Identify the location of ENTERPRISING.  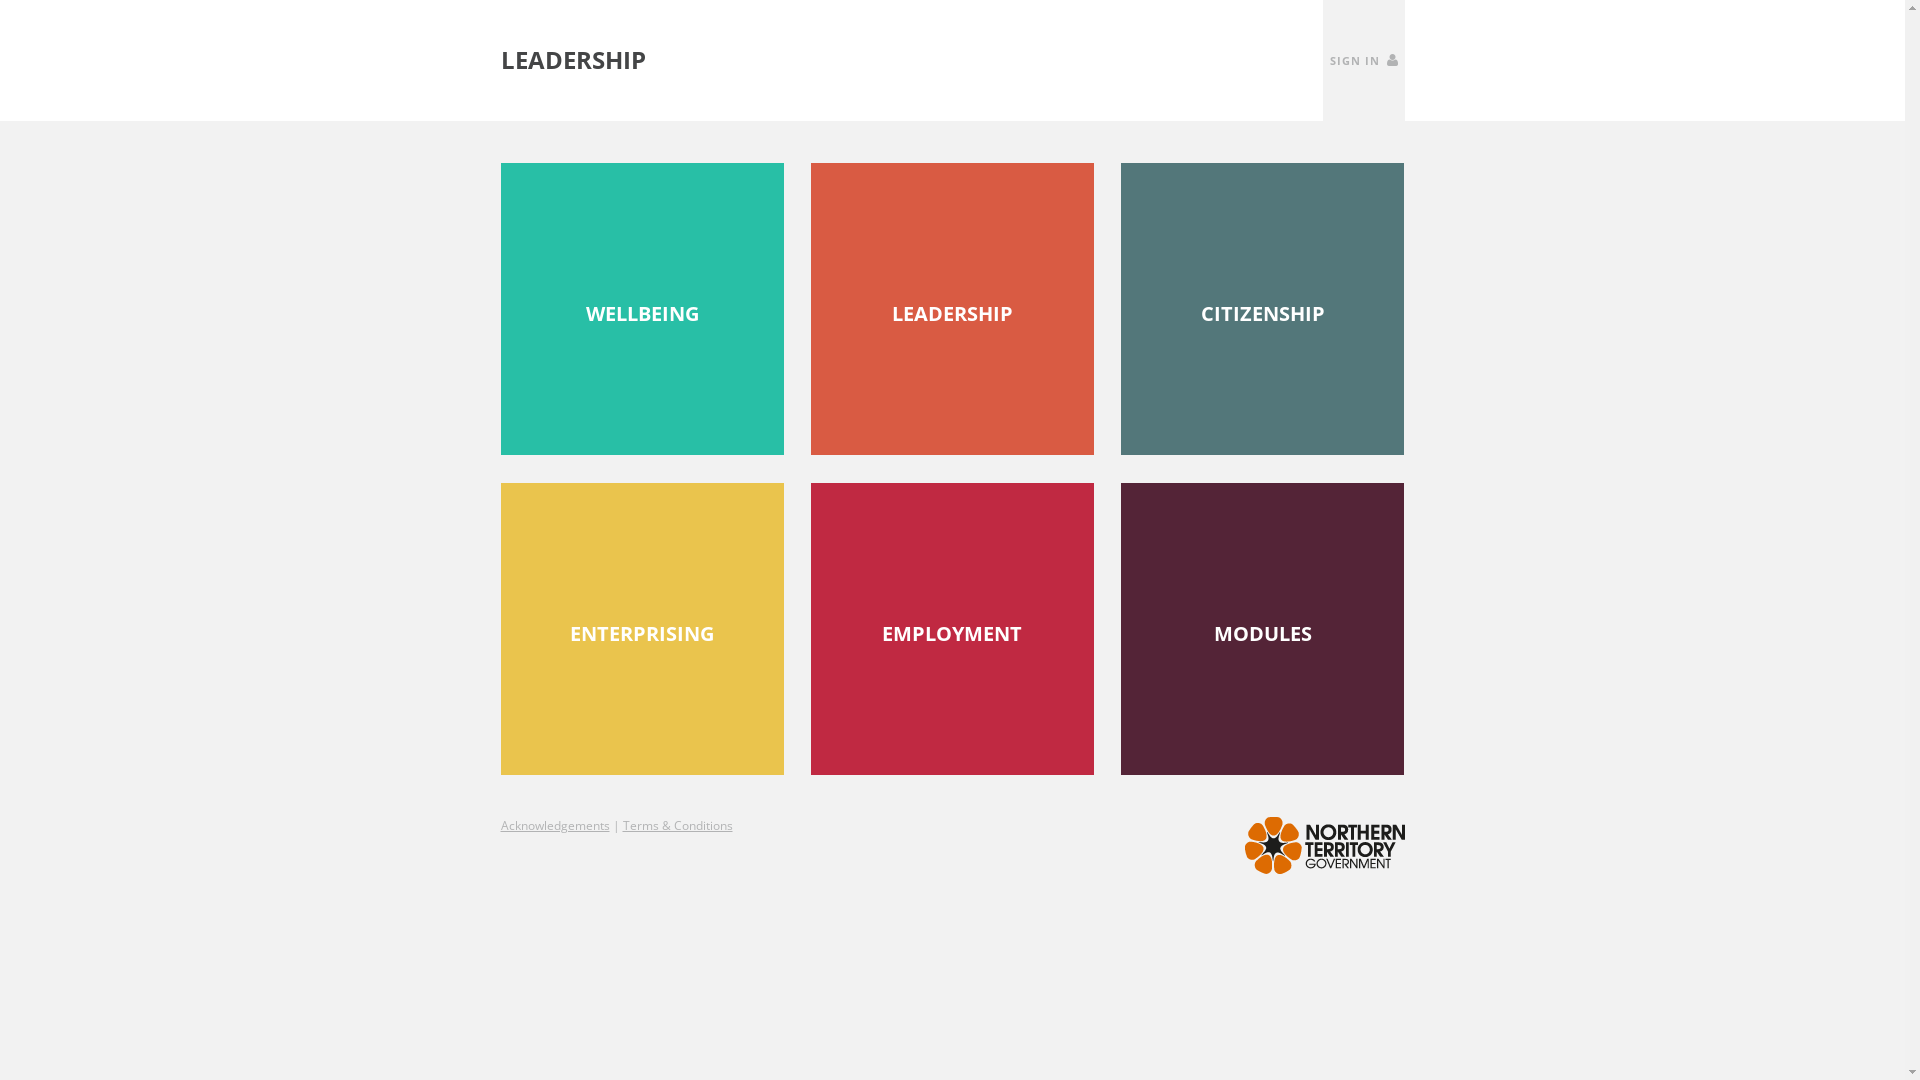
(642, 629).